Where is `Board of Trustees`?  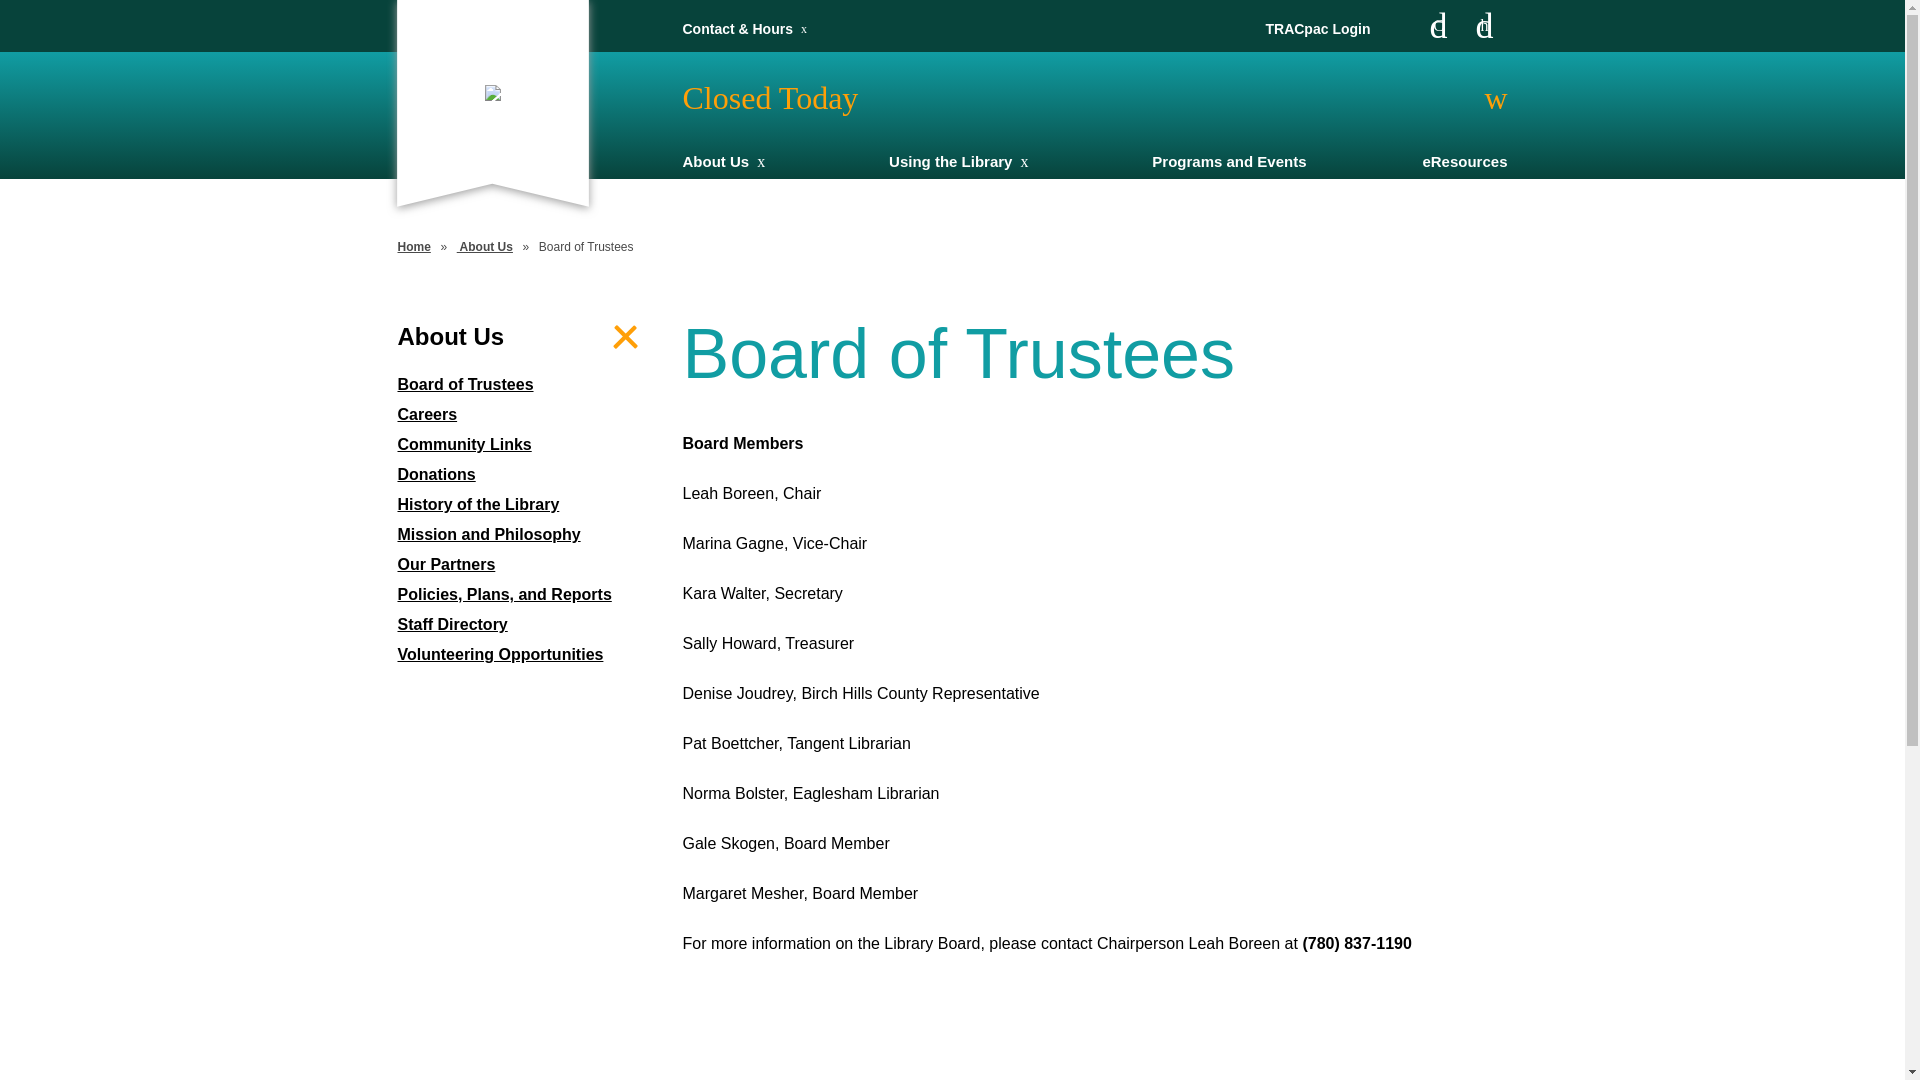 Board of Trustees is located at coordinates (526, 385).